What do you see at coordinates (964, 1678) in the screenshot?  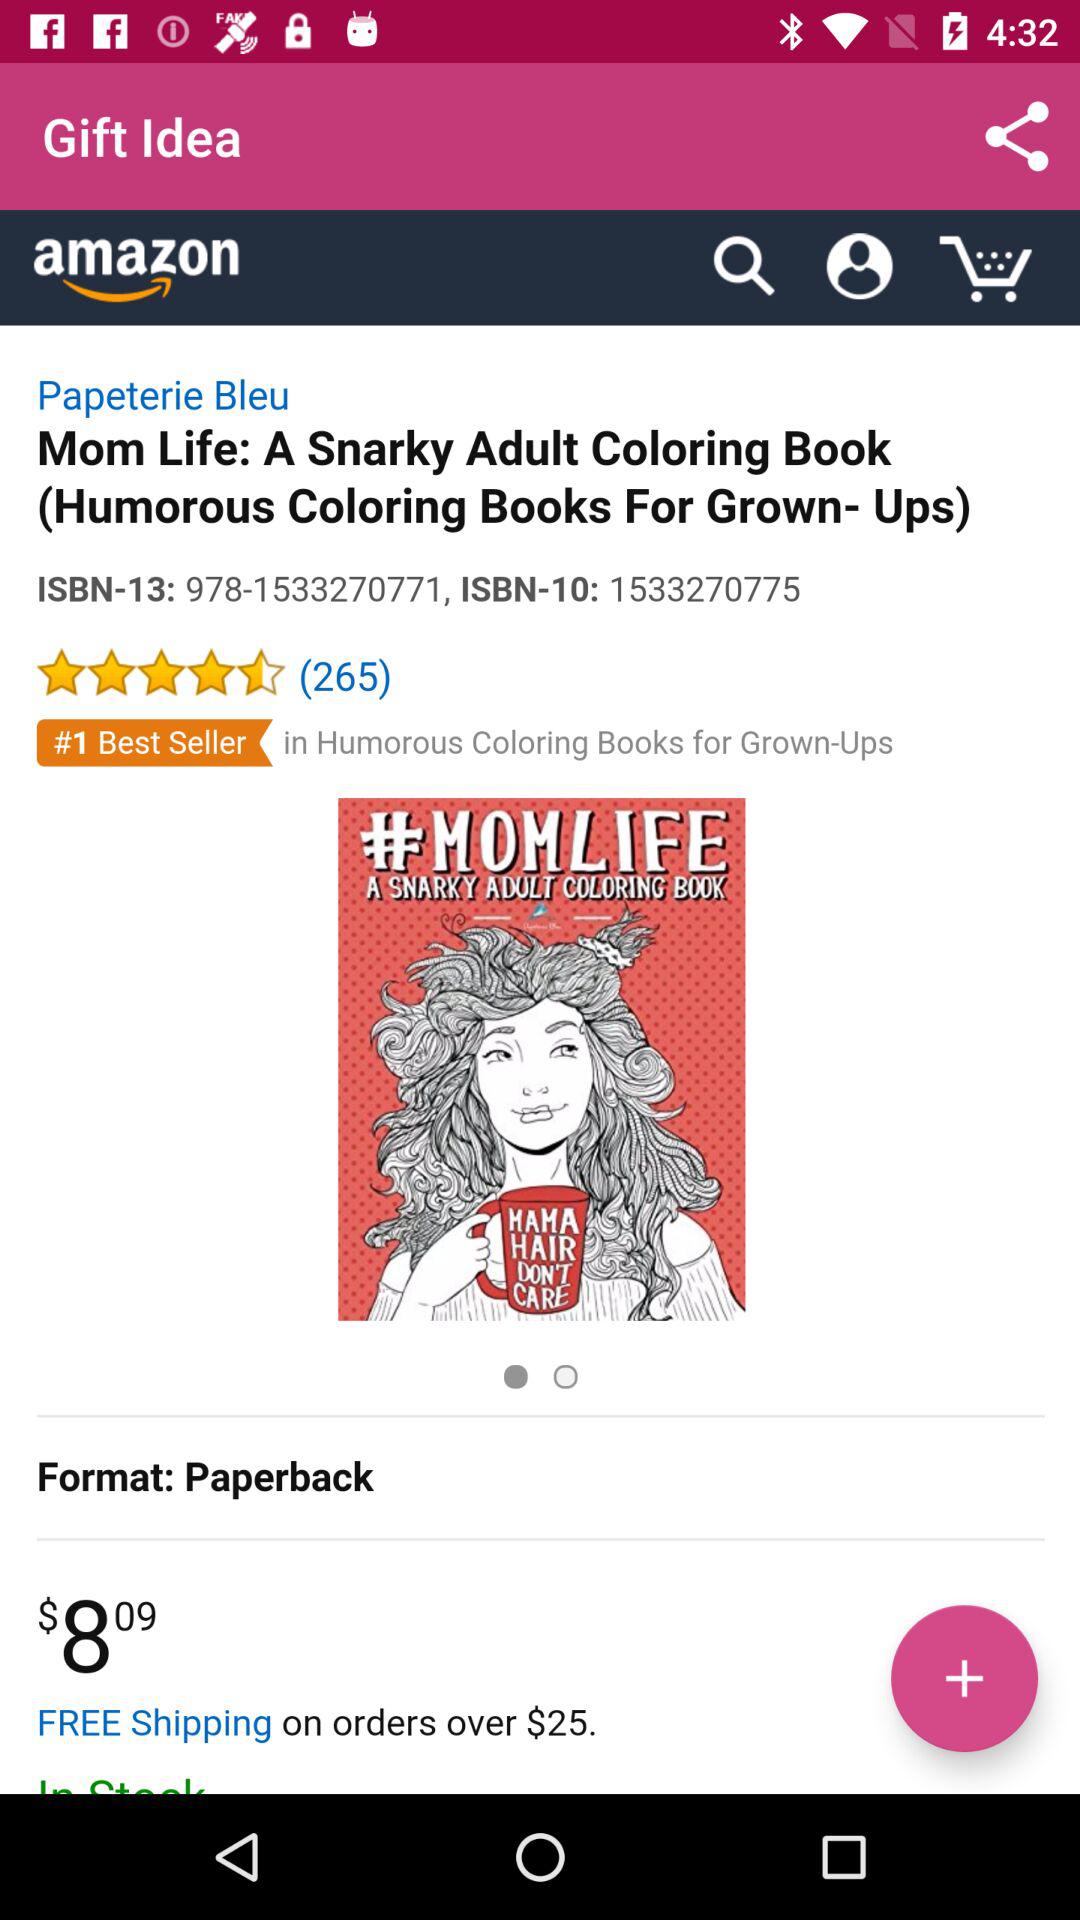 I see `go to increase` at bounding box center [964, 1678].